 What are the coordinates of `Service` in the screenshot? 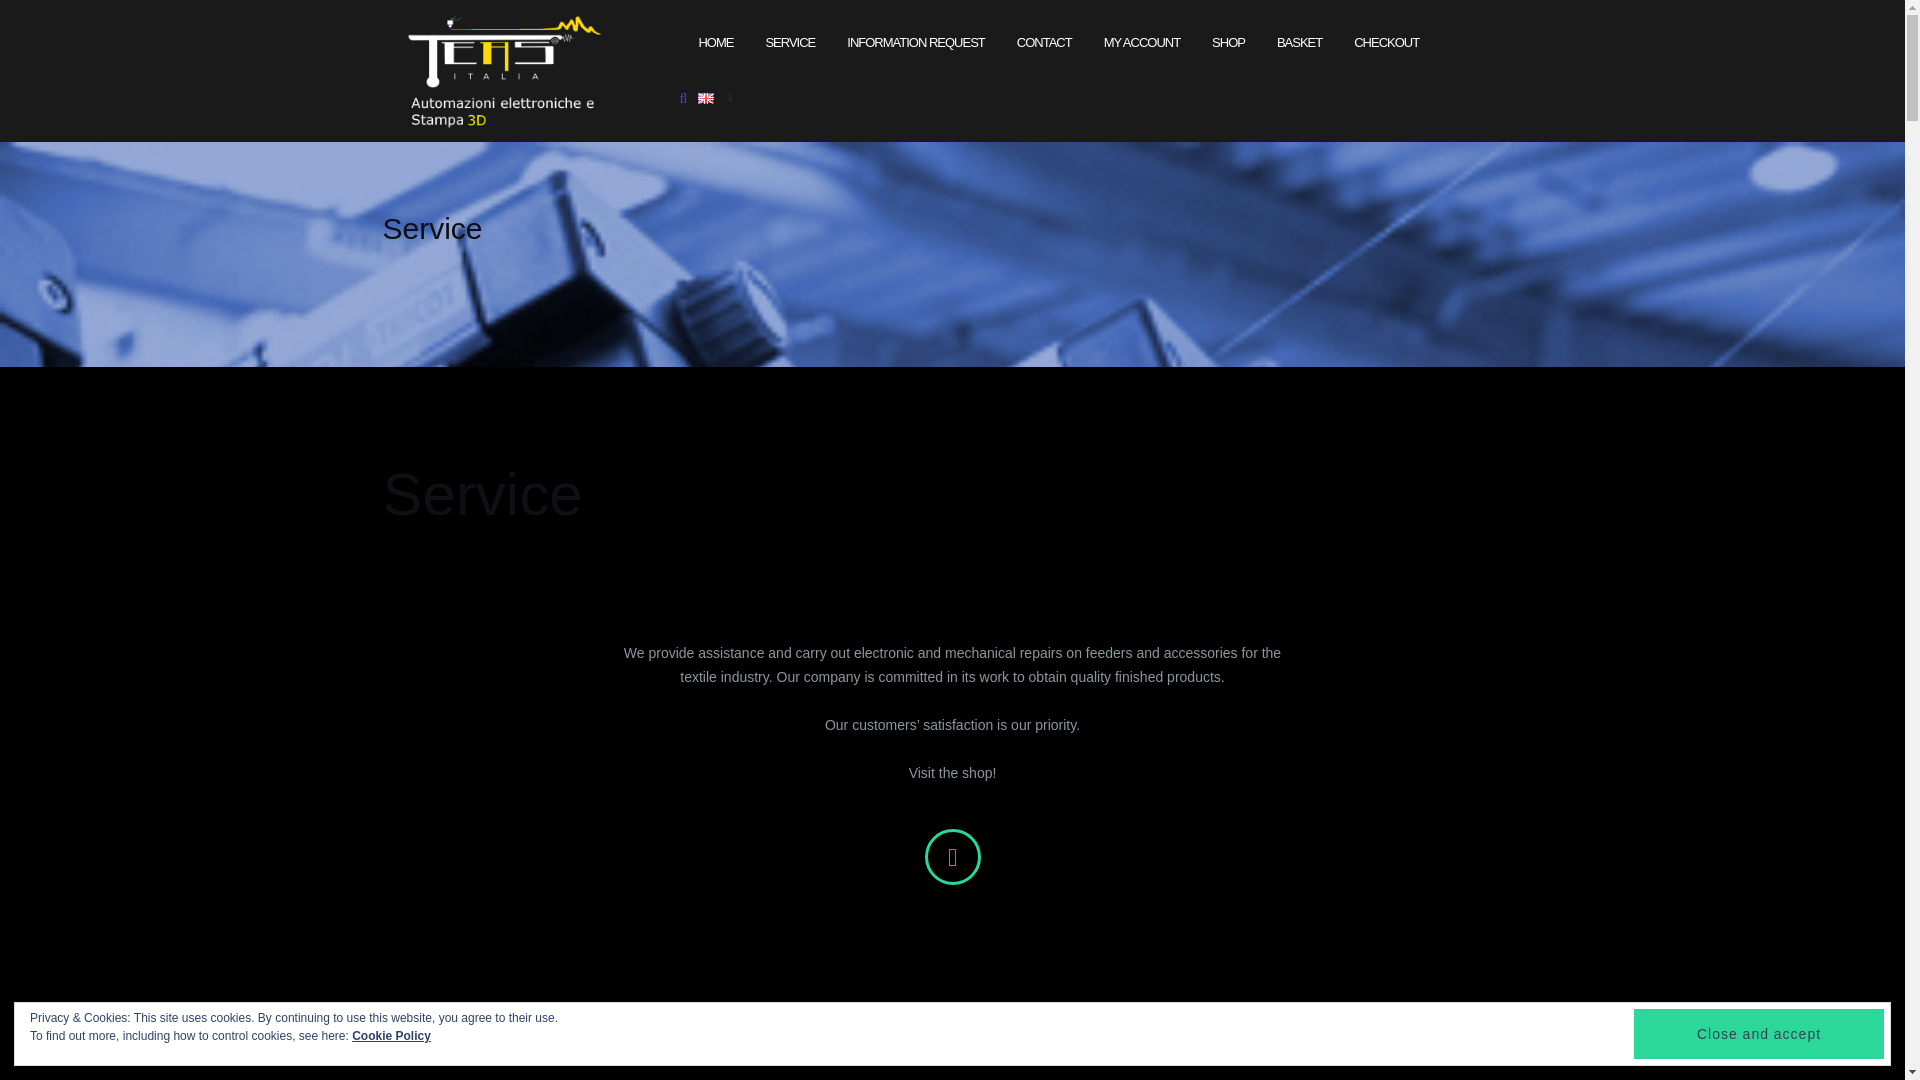 It's located at (789, 44).